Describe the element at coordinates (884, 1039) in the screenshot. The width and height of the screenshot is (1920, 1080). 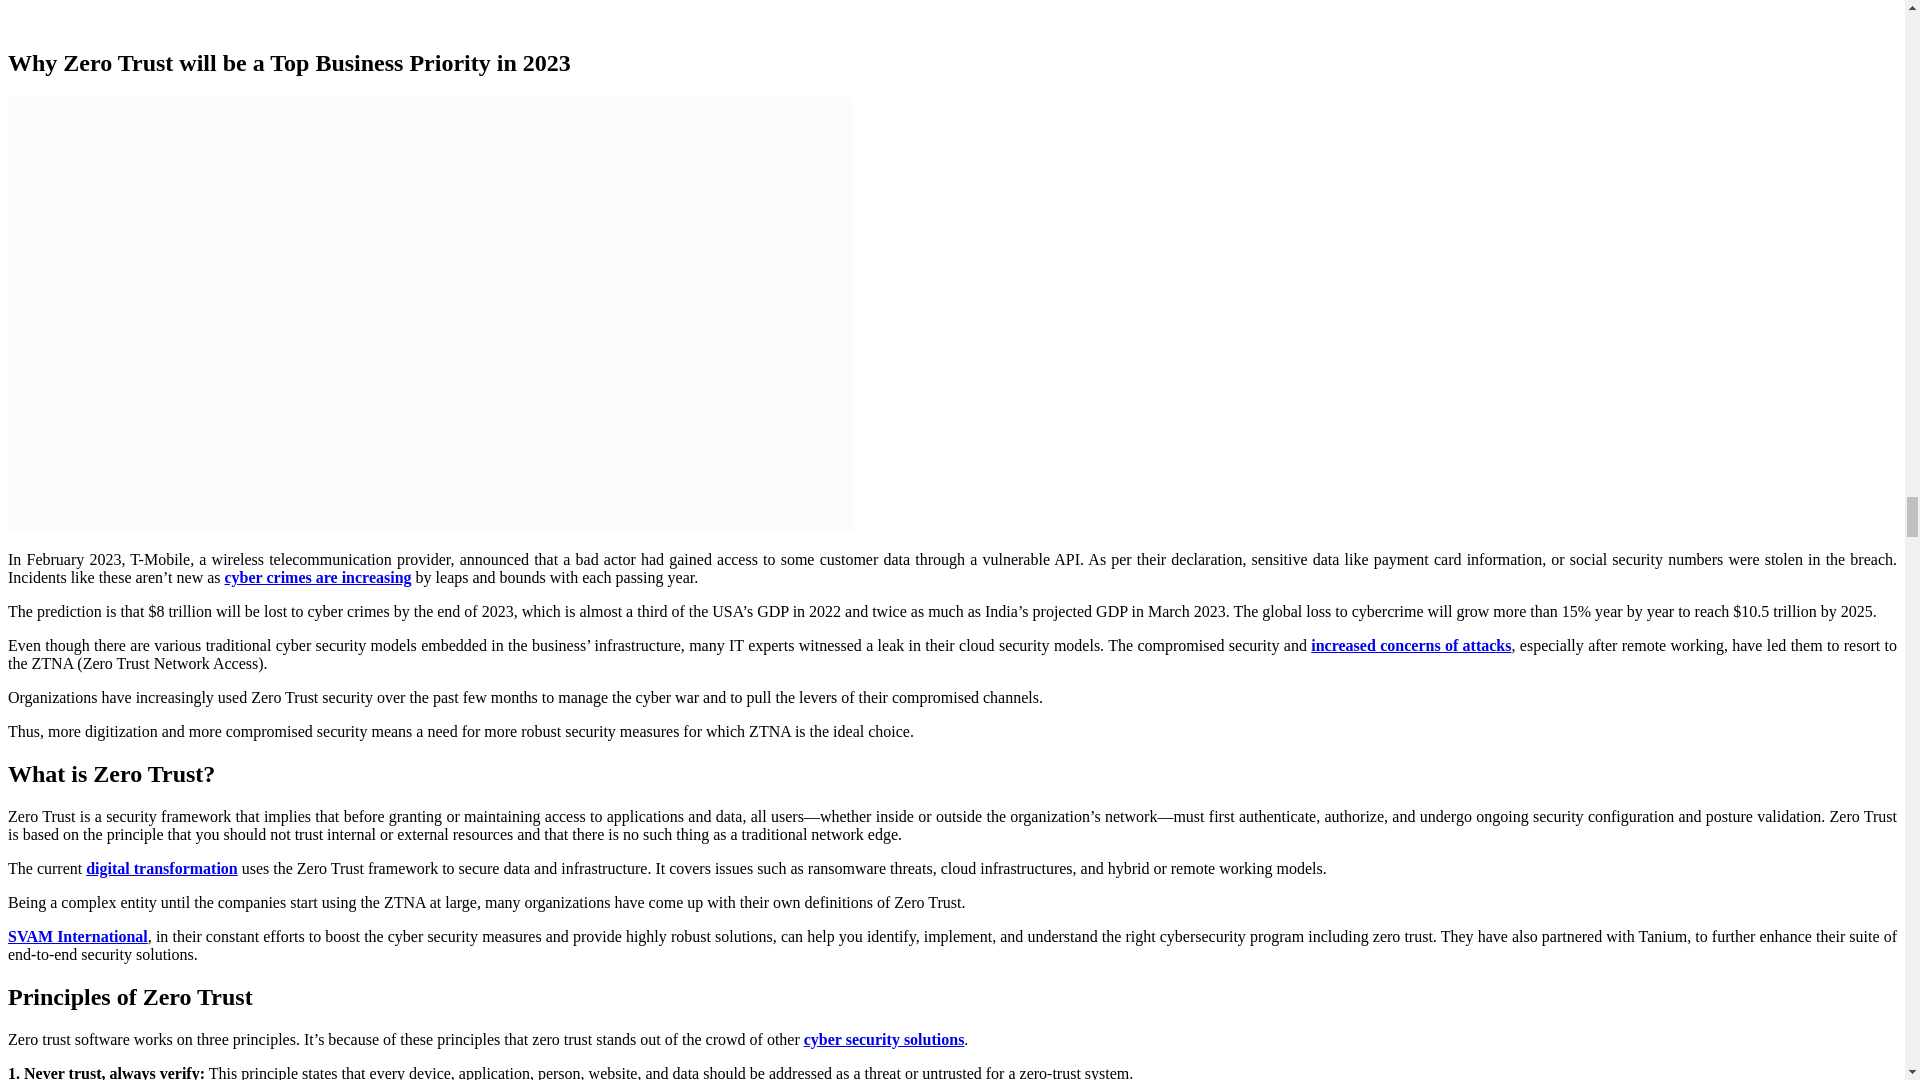
I see `cyber security solutions` at that location.